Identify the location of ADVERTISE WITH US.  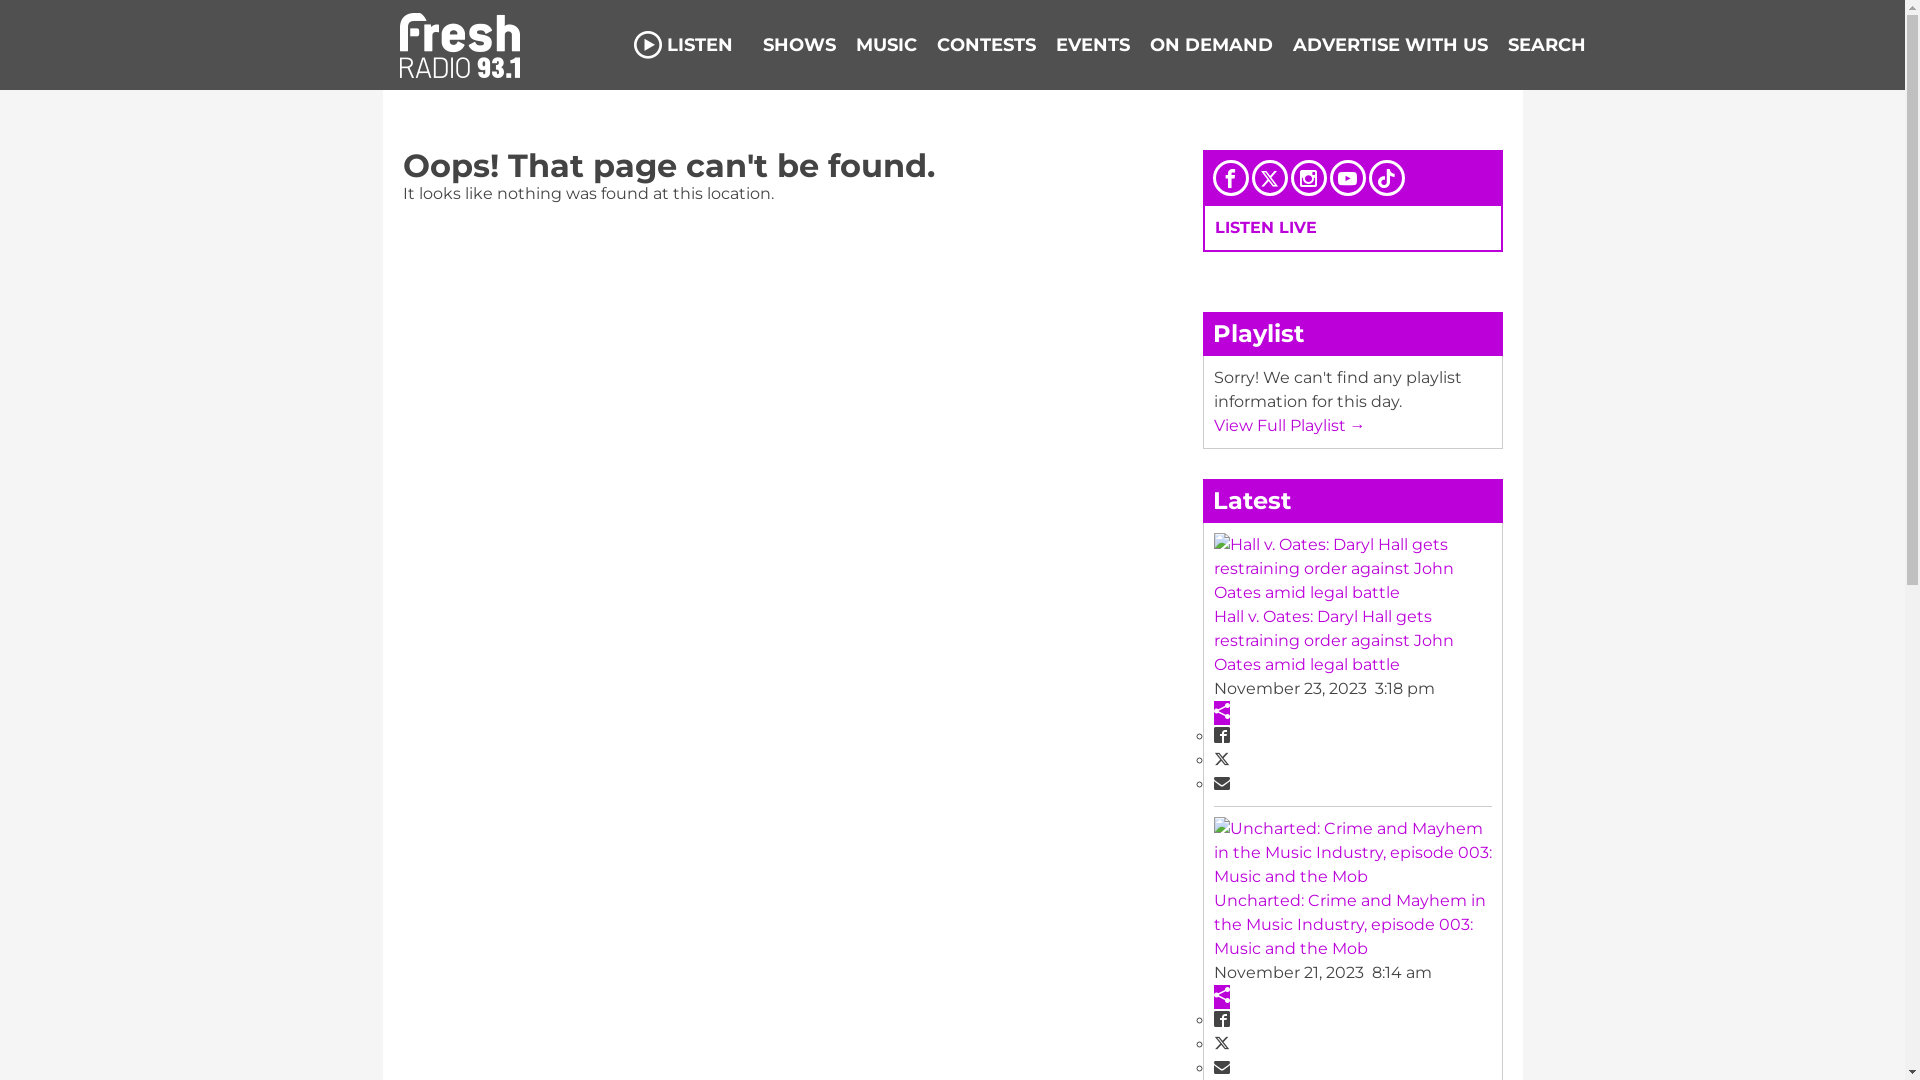
(1390, 45).